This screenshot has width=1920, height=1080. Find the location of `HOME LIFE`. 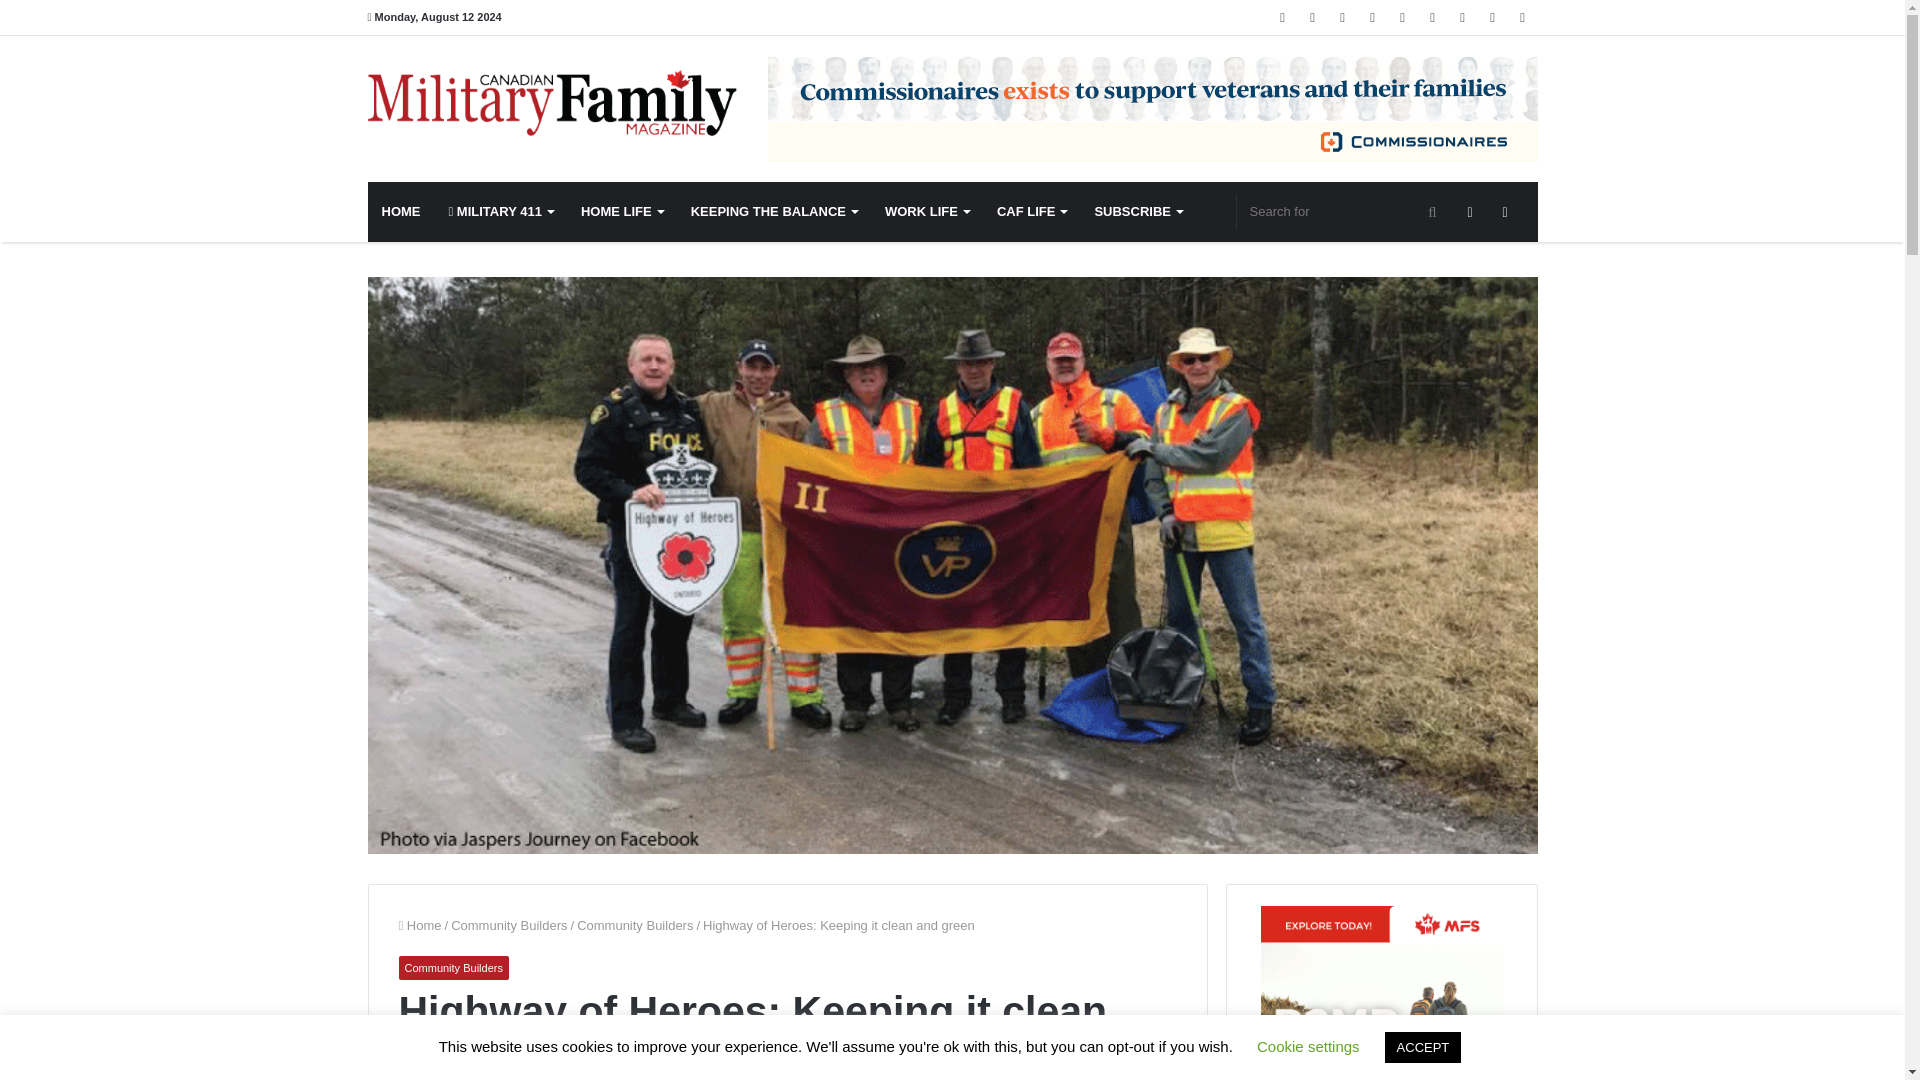

HOME LIFE is located at coordinates (622, 212).